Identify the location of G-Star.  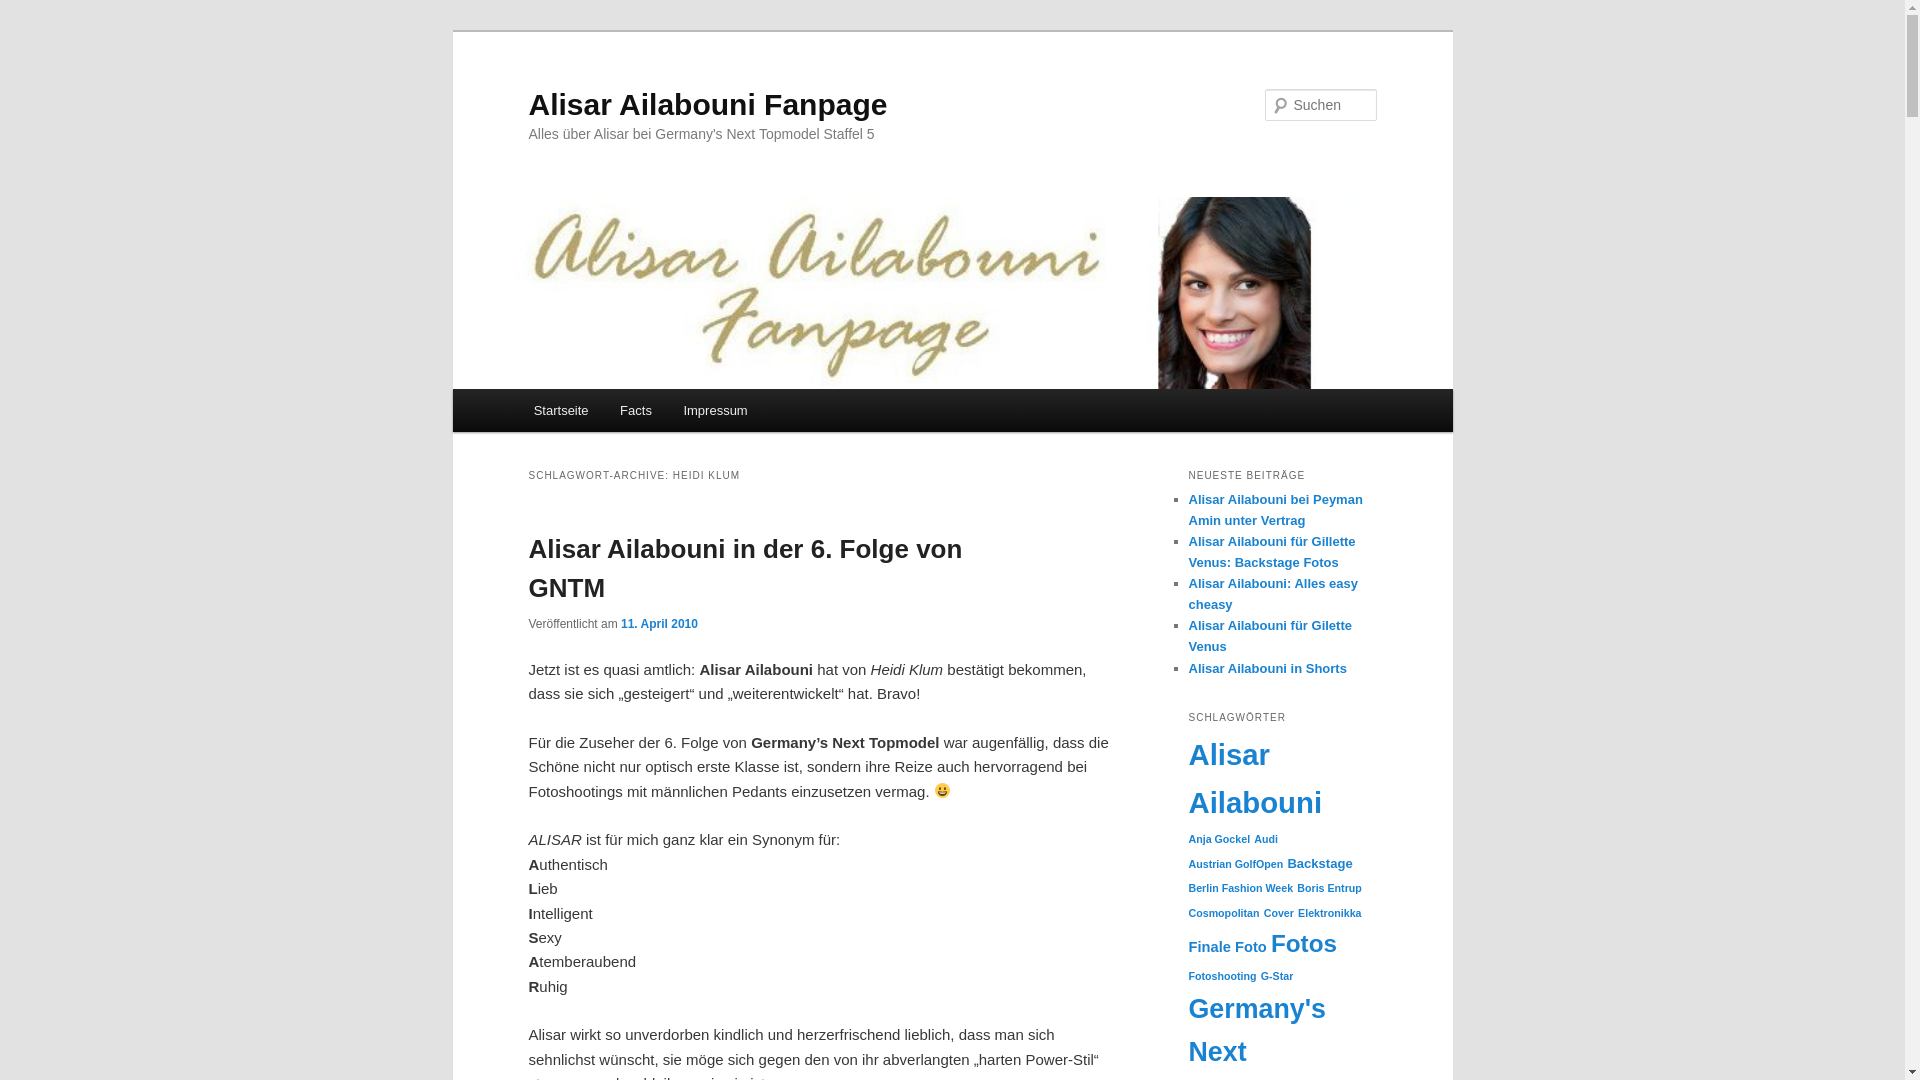
(1278, 976).